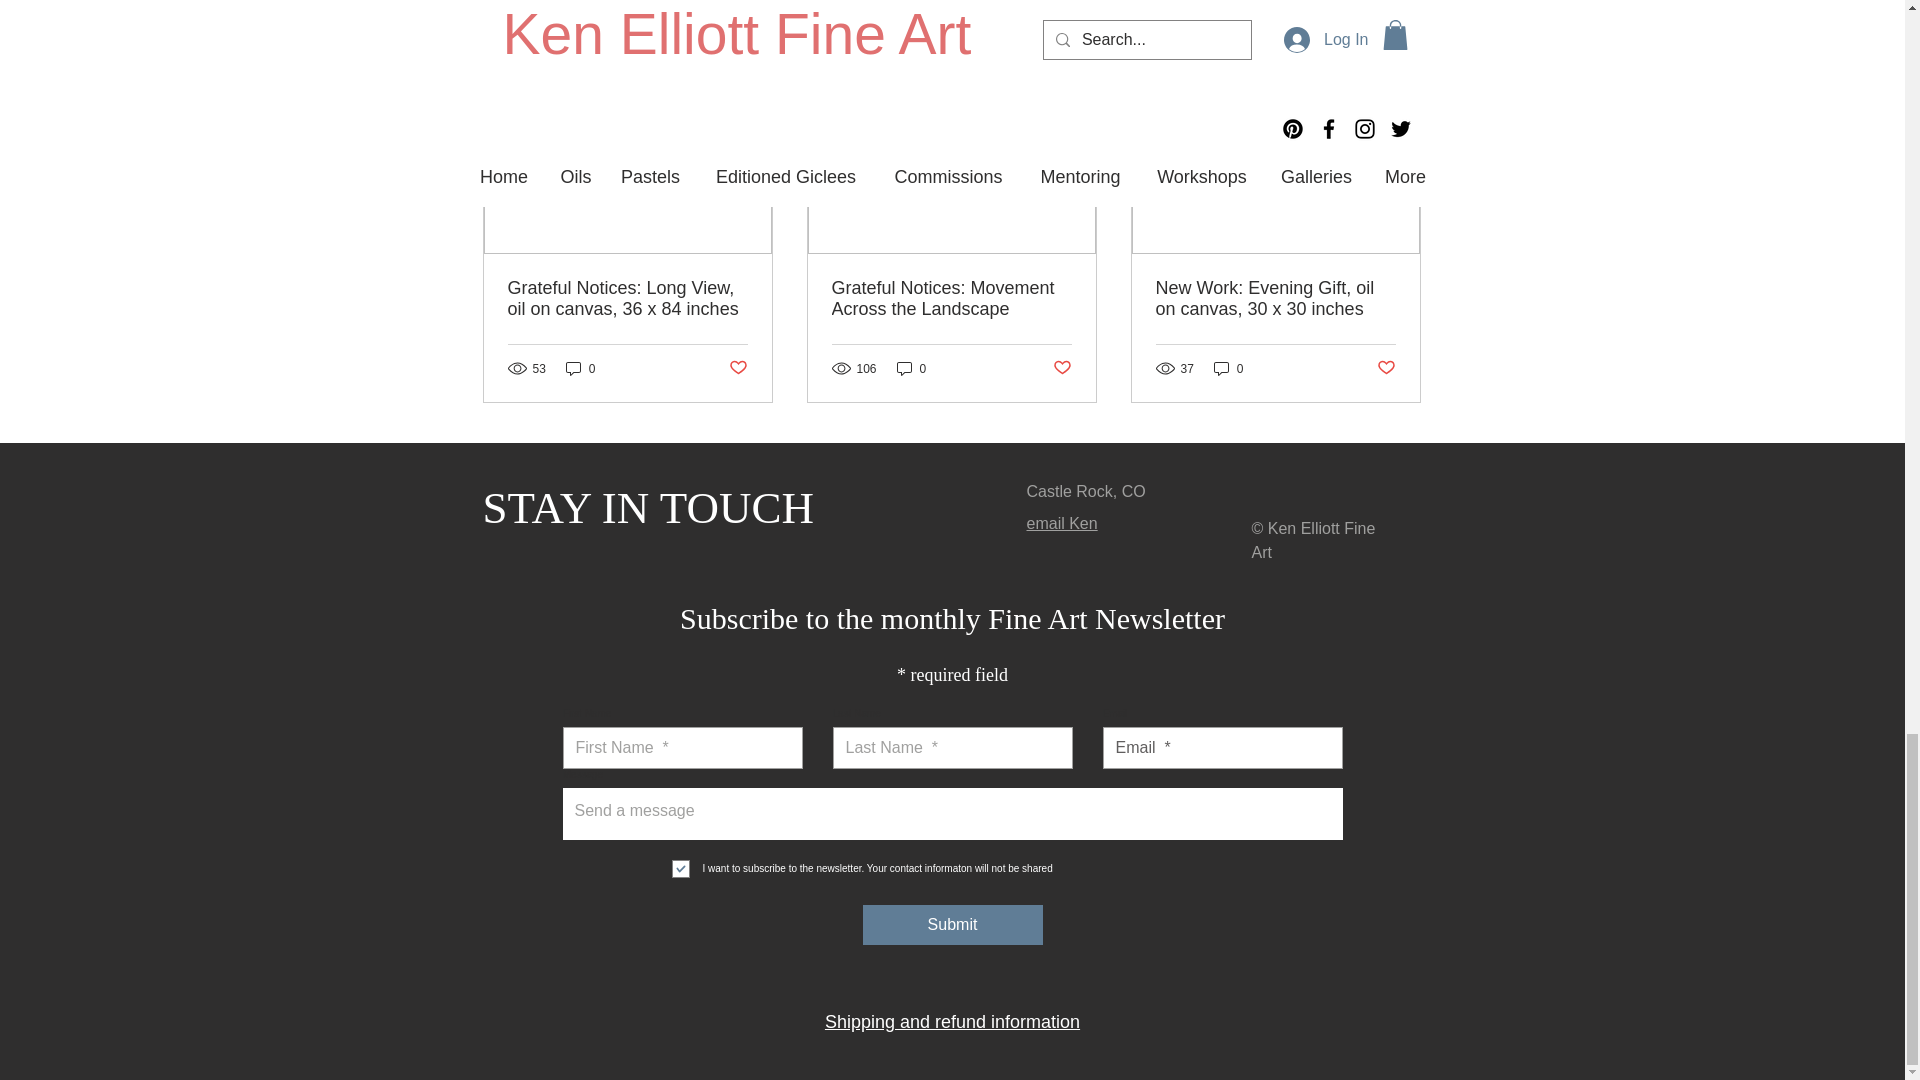  Describe the element at coordinates (628, 298) in the screenshot. I see `Grateful Notices: Long View, oil on canvas, 36 x 84 inches` at that location.